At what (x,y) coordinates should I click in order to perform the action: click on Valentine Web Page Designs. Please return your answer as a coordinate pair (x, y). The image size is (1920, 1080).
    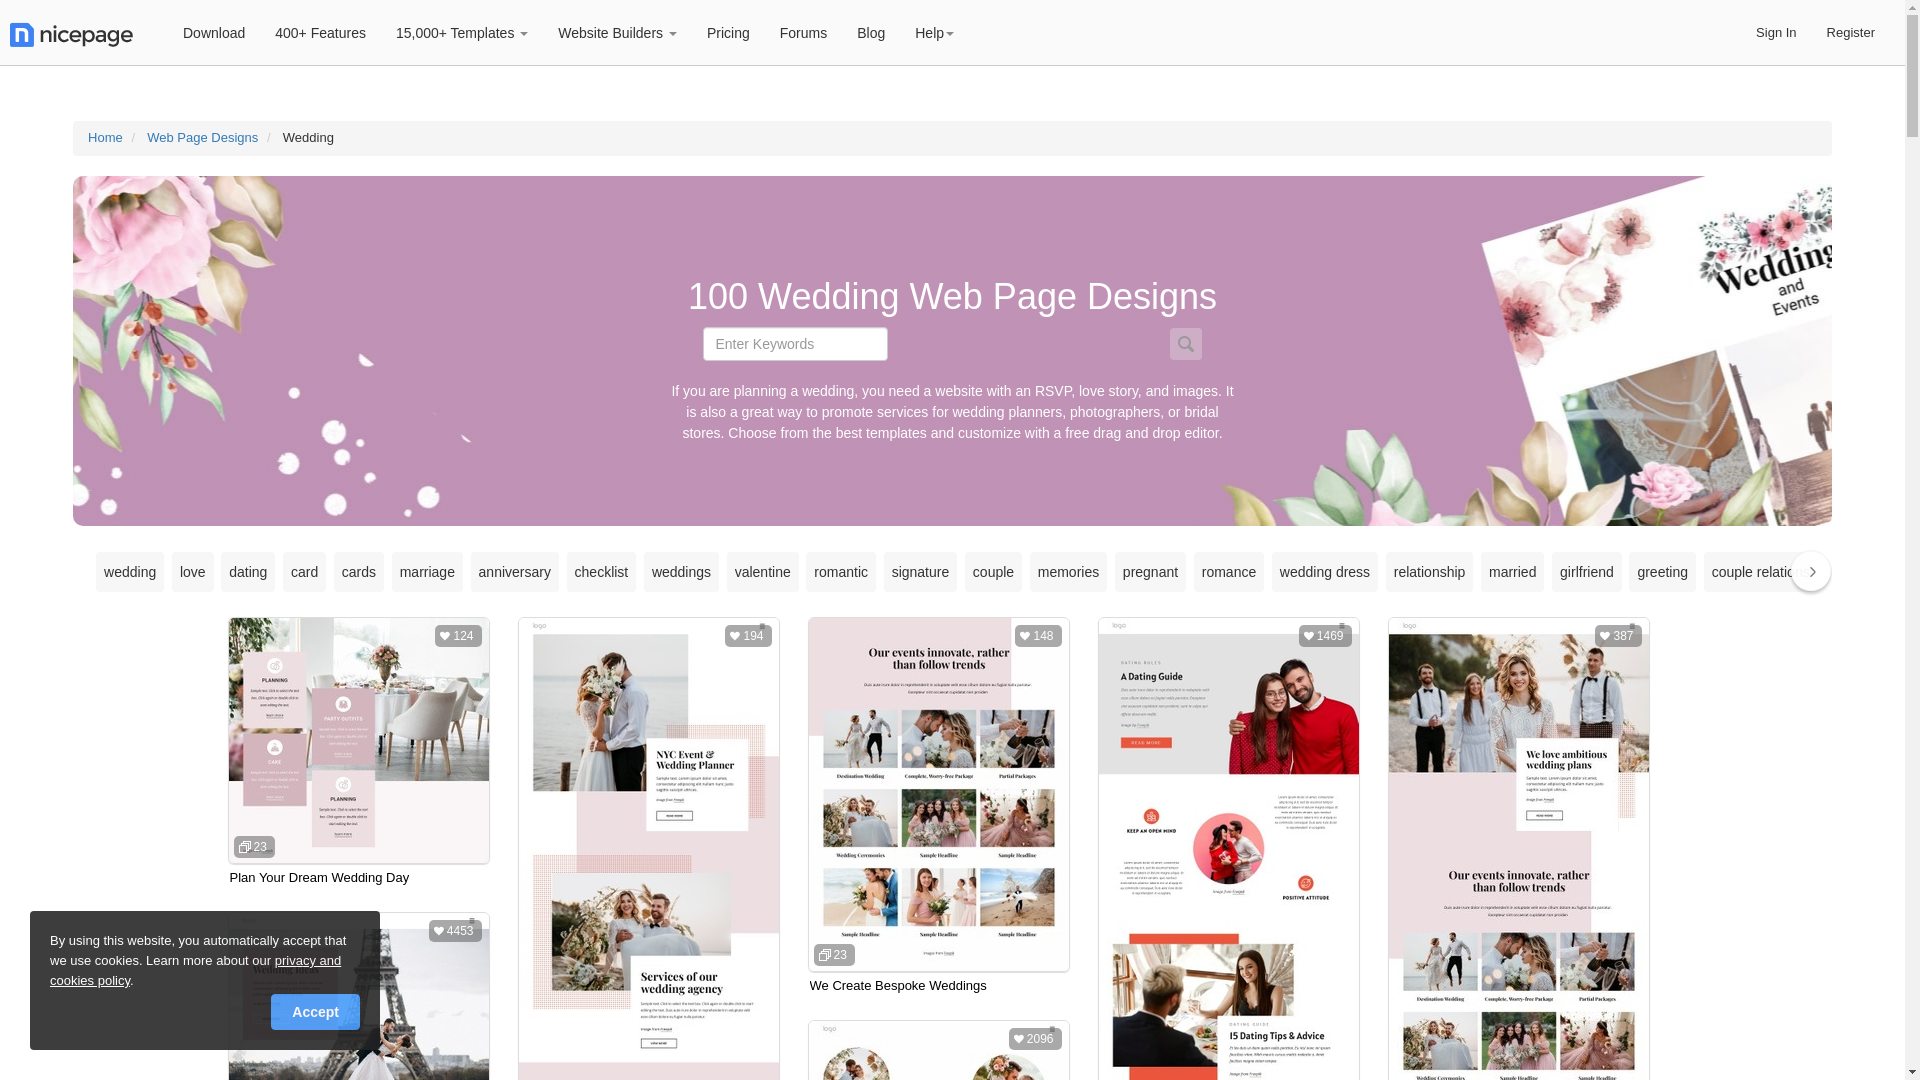
    Looking at the image, I should click on (762, 572).